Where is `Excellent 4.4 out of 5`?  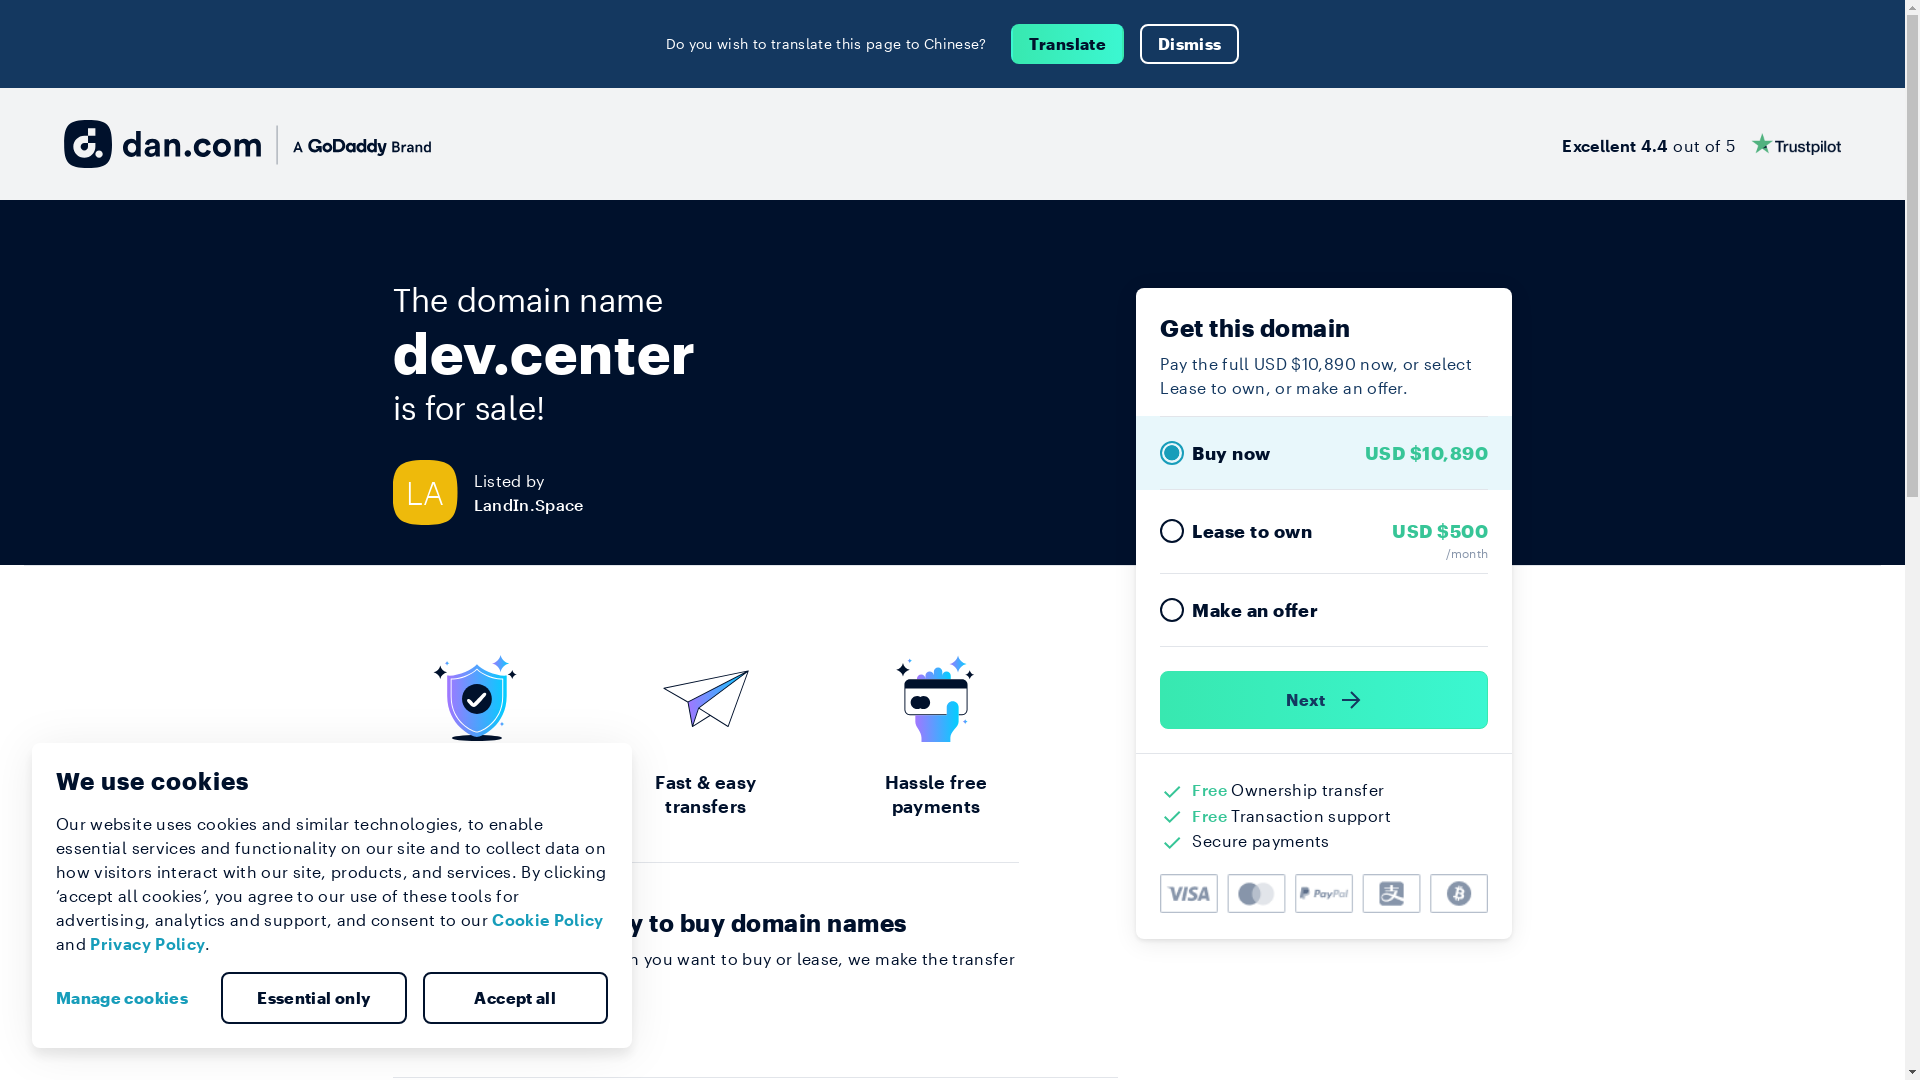 Excellent 4.4 out of 5 is located at coordinates (1702, 144).